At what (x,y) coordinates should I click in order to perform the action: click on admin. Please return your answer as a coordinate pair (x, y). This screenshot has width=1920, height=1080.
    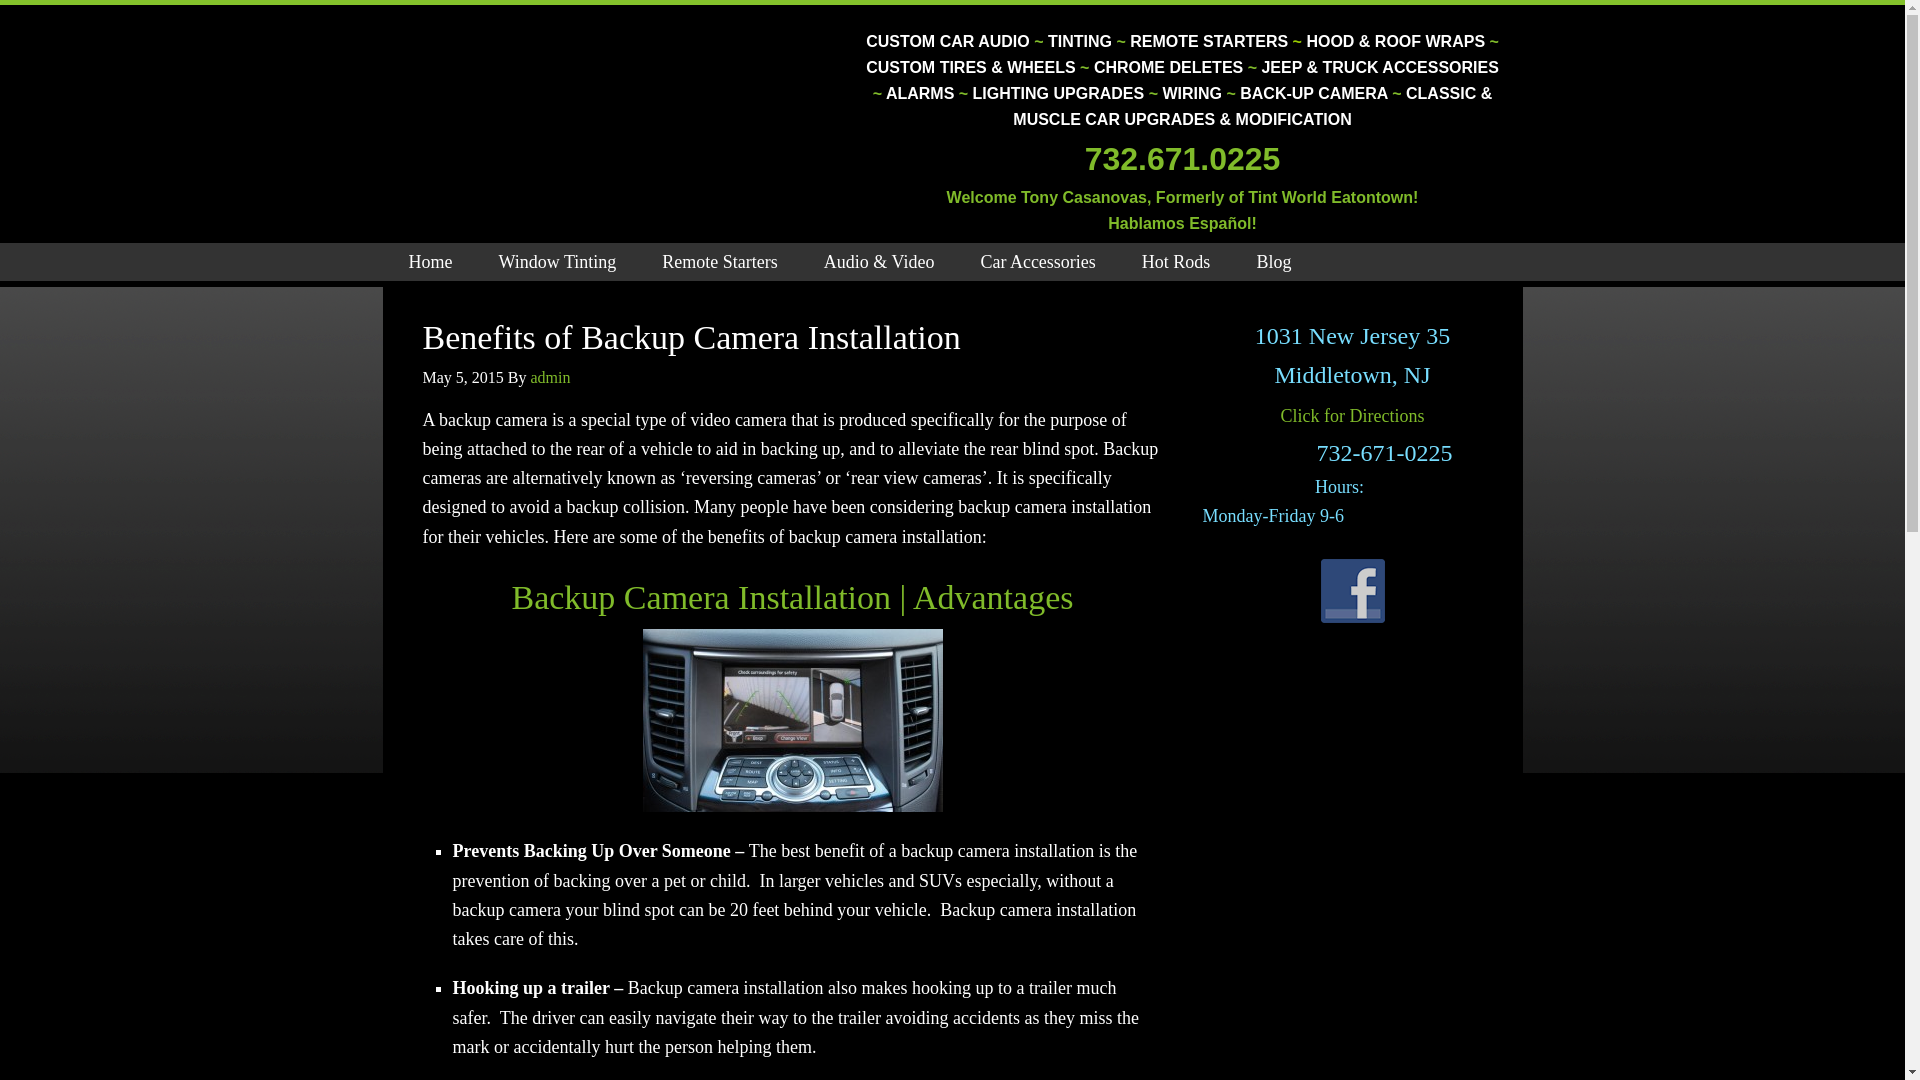
    Looking at the image, I should click on (550, 376).